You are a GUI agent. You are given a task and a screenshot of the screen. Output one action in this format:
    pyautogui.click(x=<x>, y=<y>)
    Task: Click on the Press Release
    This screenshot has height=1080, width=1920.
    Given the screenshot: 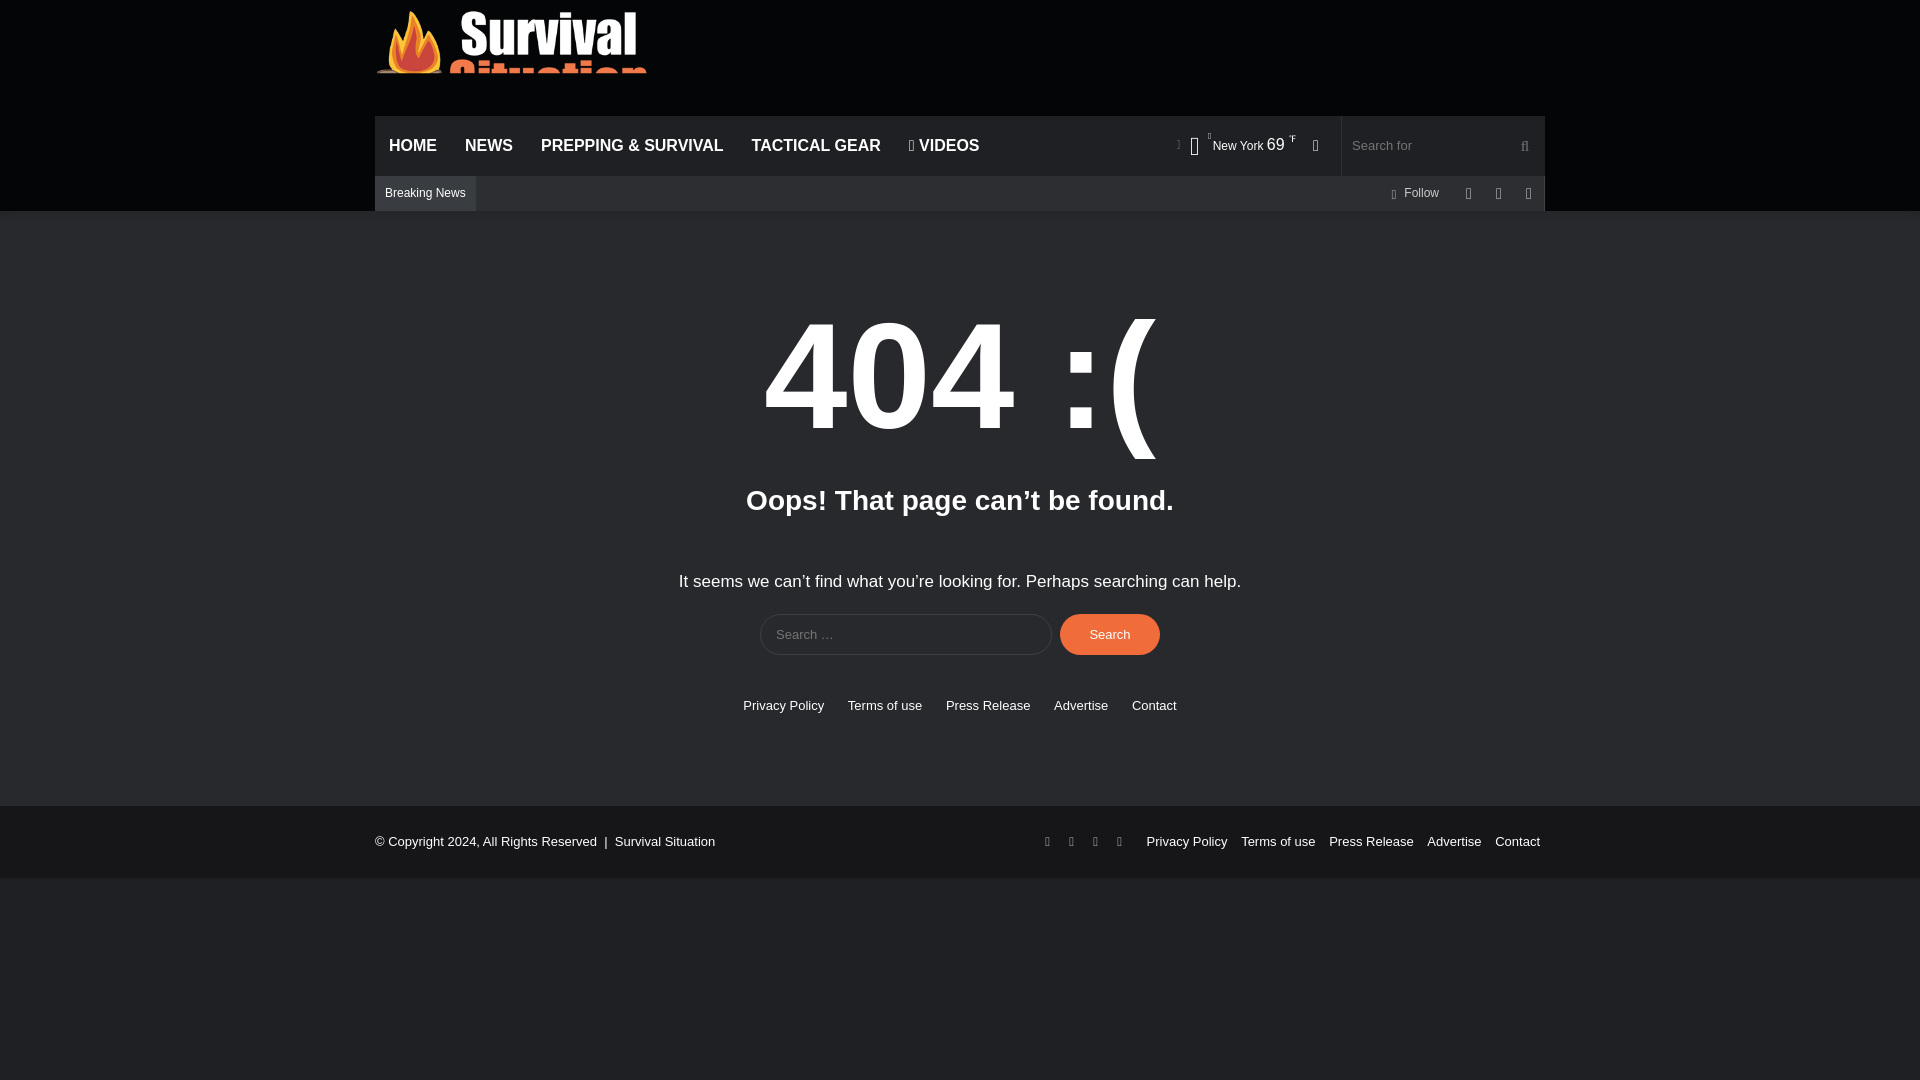 What is the action you would take?
    pyautogui.click(x=988, y=706)
    